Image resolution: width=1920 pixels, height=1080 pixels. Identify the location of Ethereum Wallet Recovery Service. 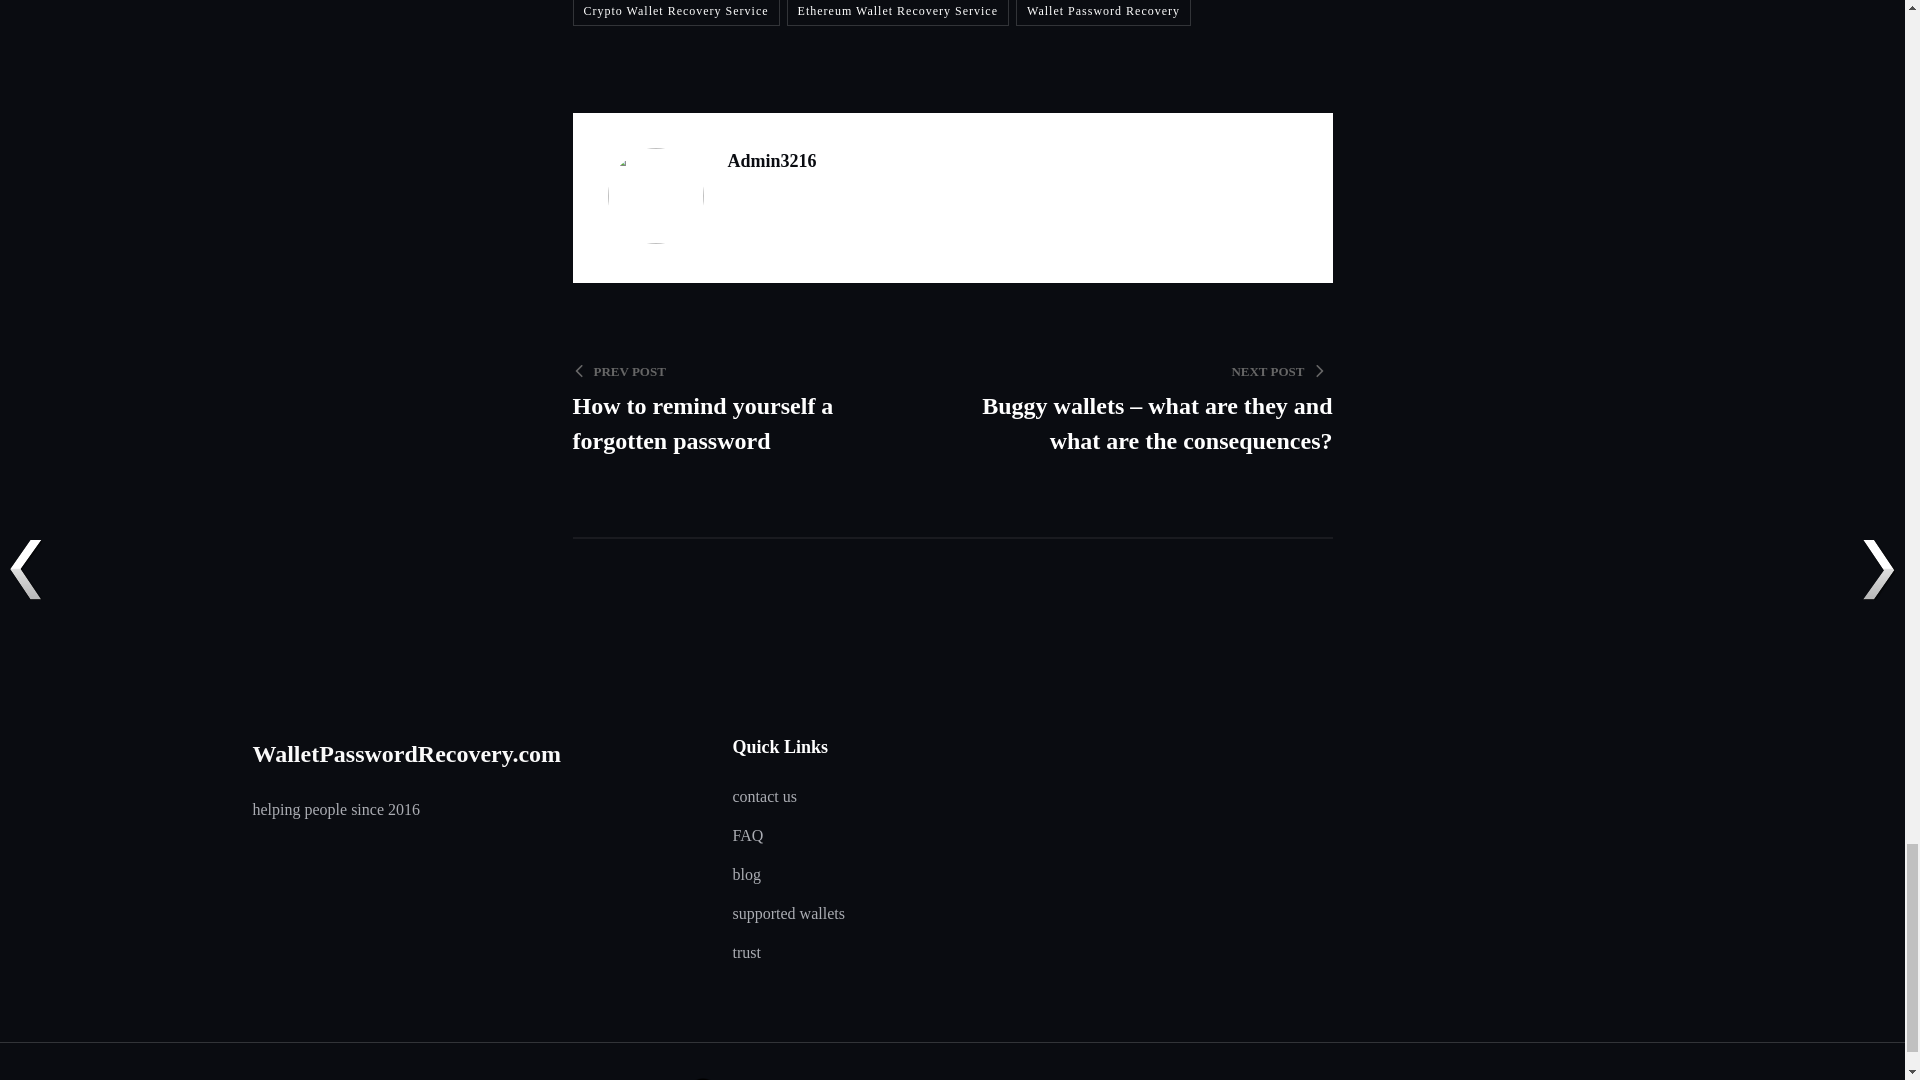
(406, 753).